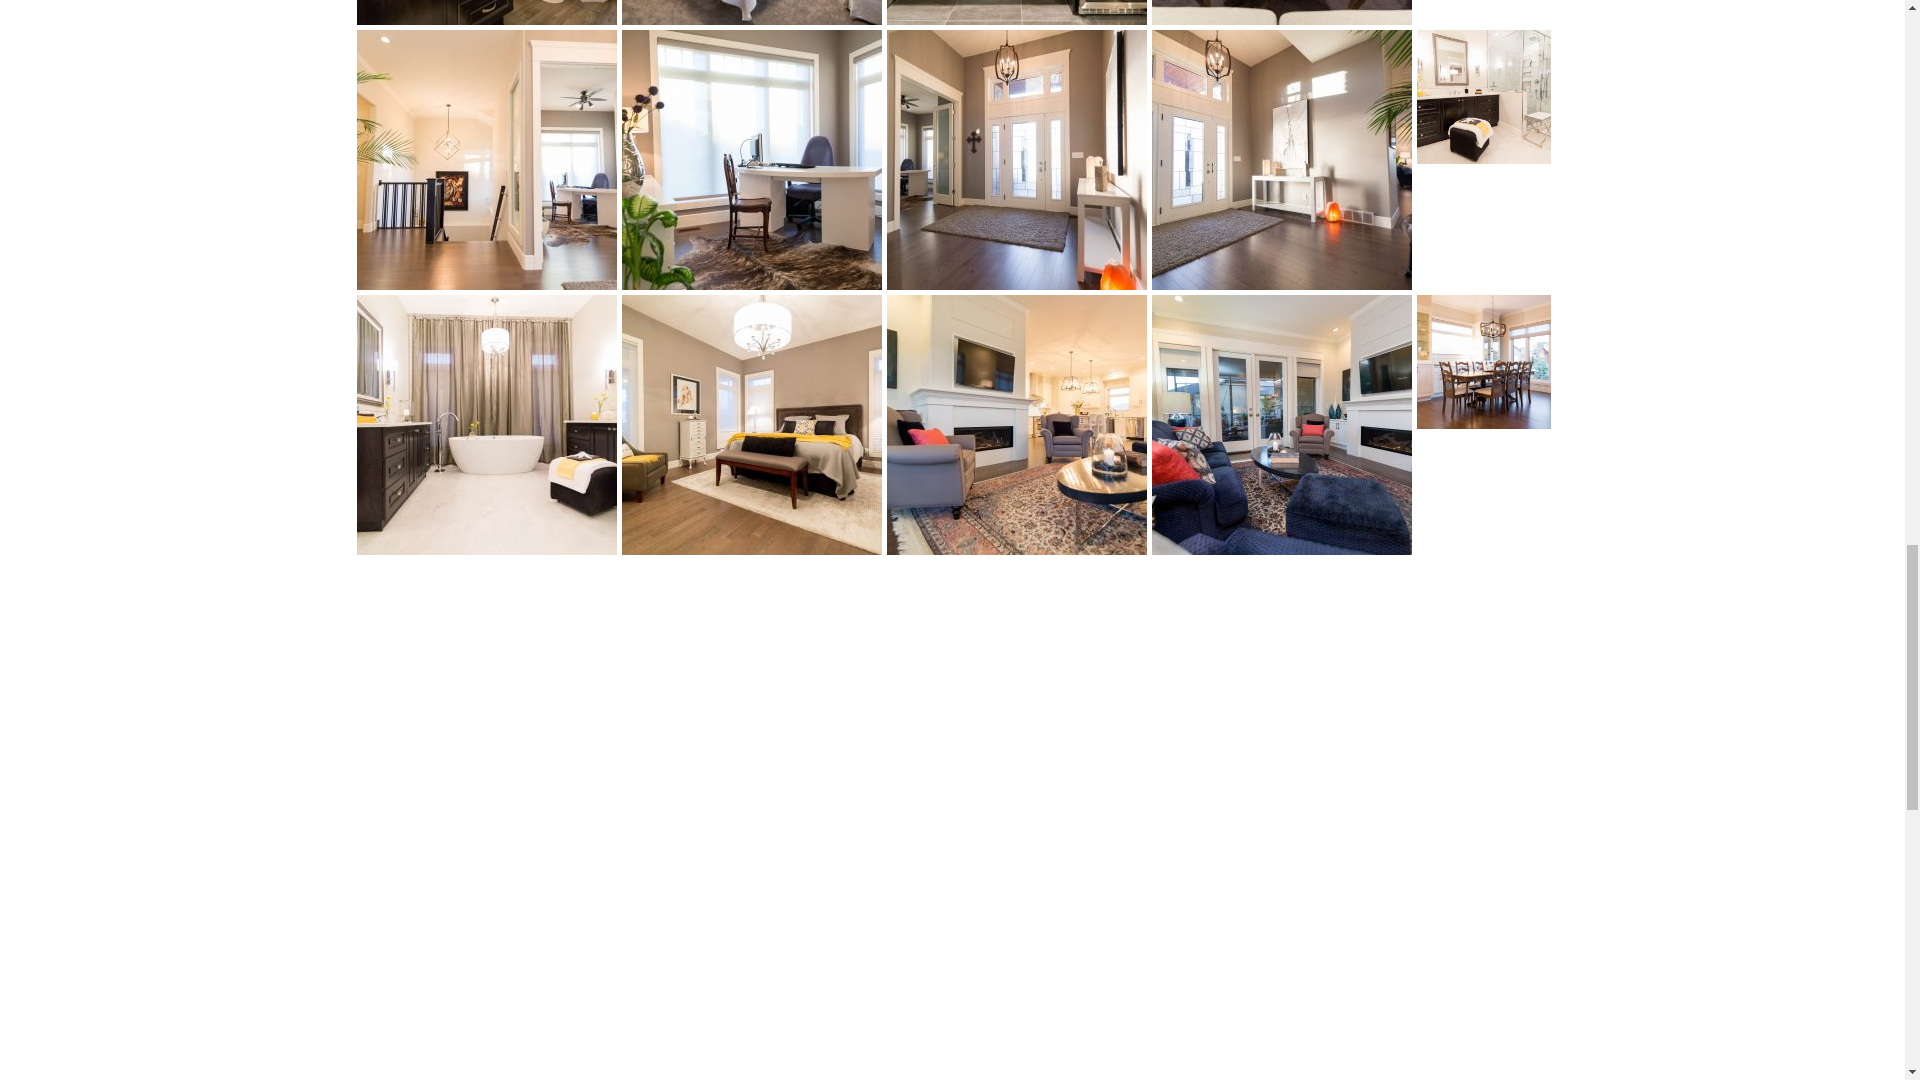 Image resolution: width=1920 pixels, height=1080 pixels. Describe the element at coordinates (752, 12) in the screenshot. I see `024` at that location.